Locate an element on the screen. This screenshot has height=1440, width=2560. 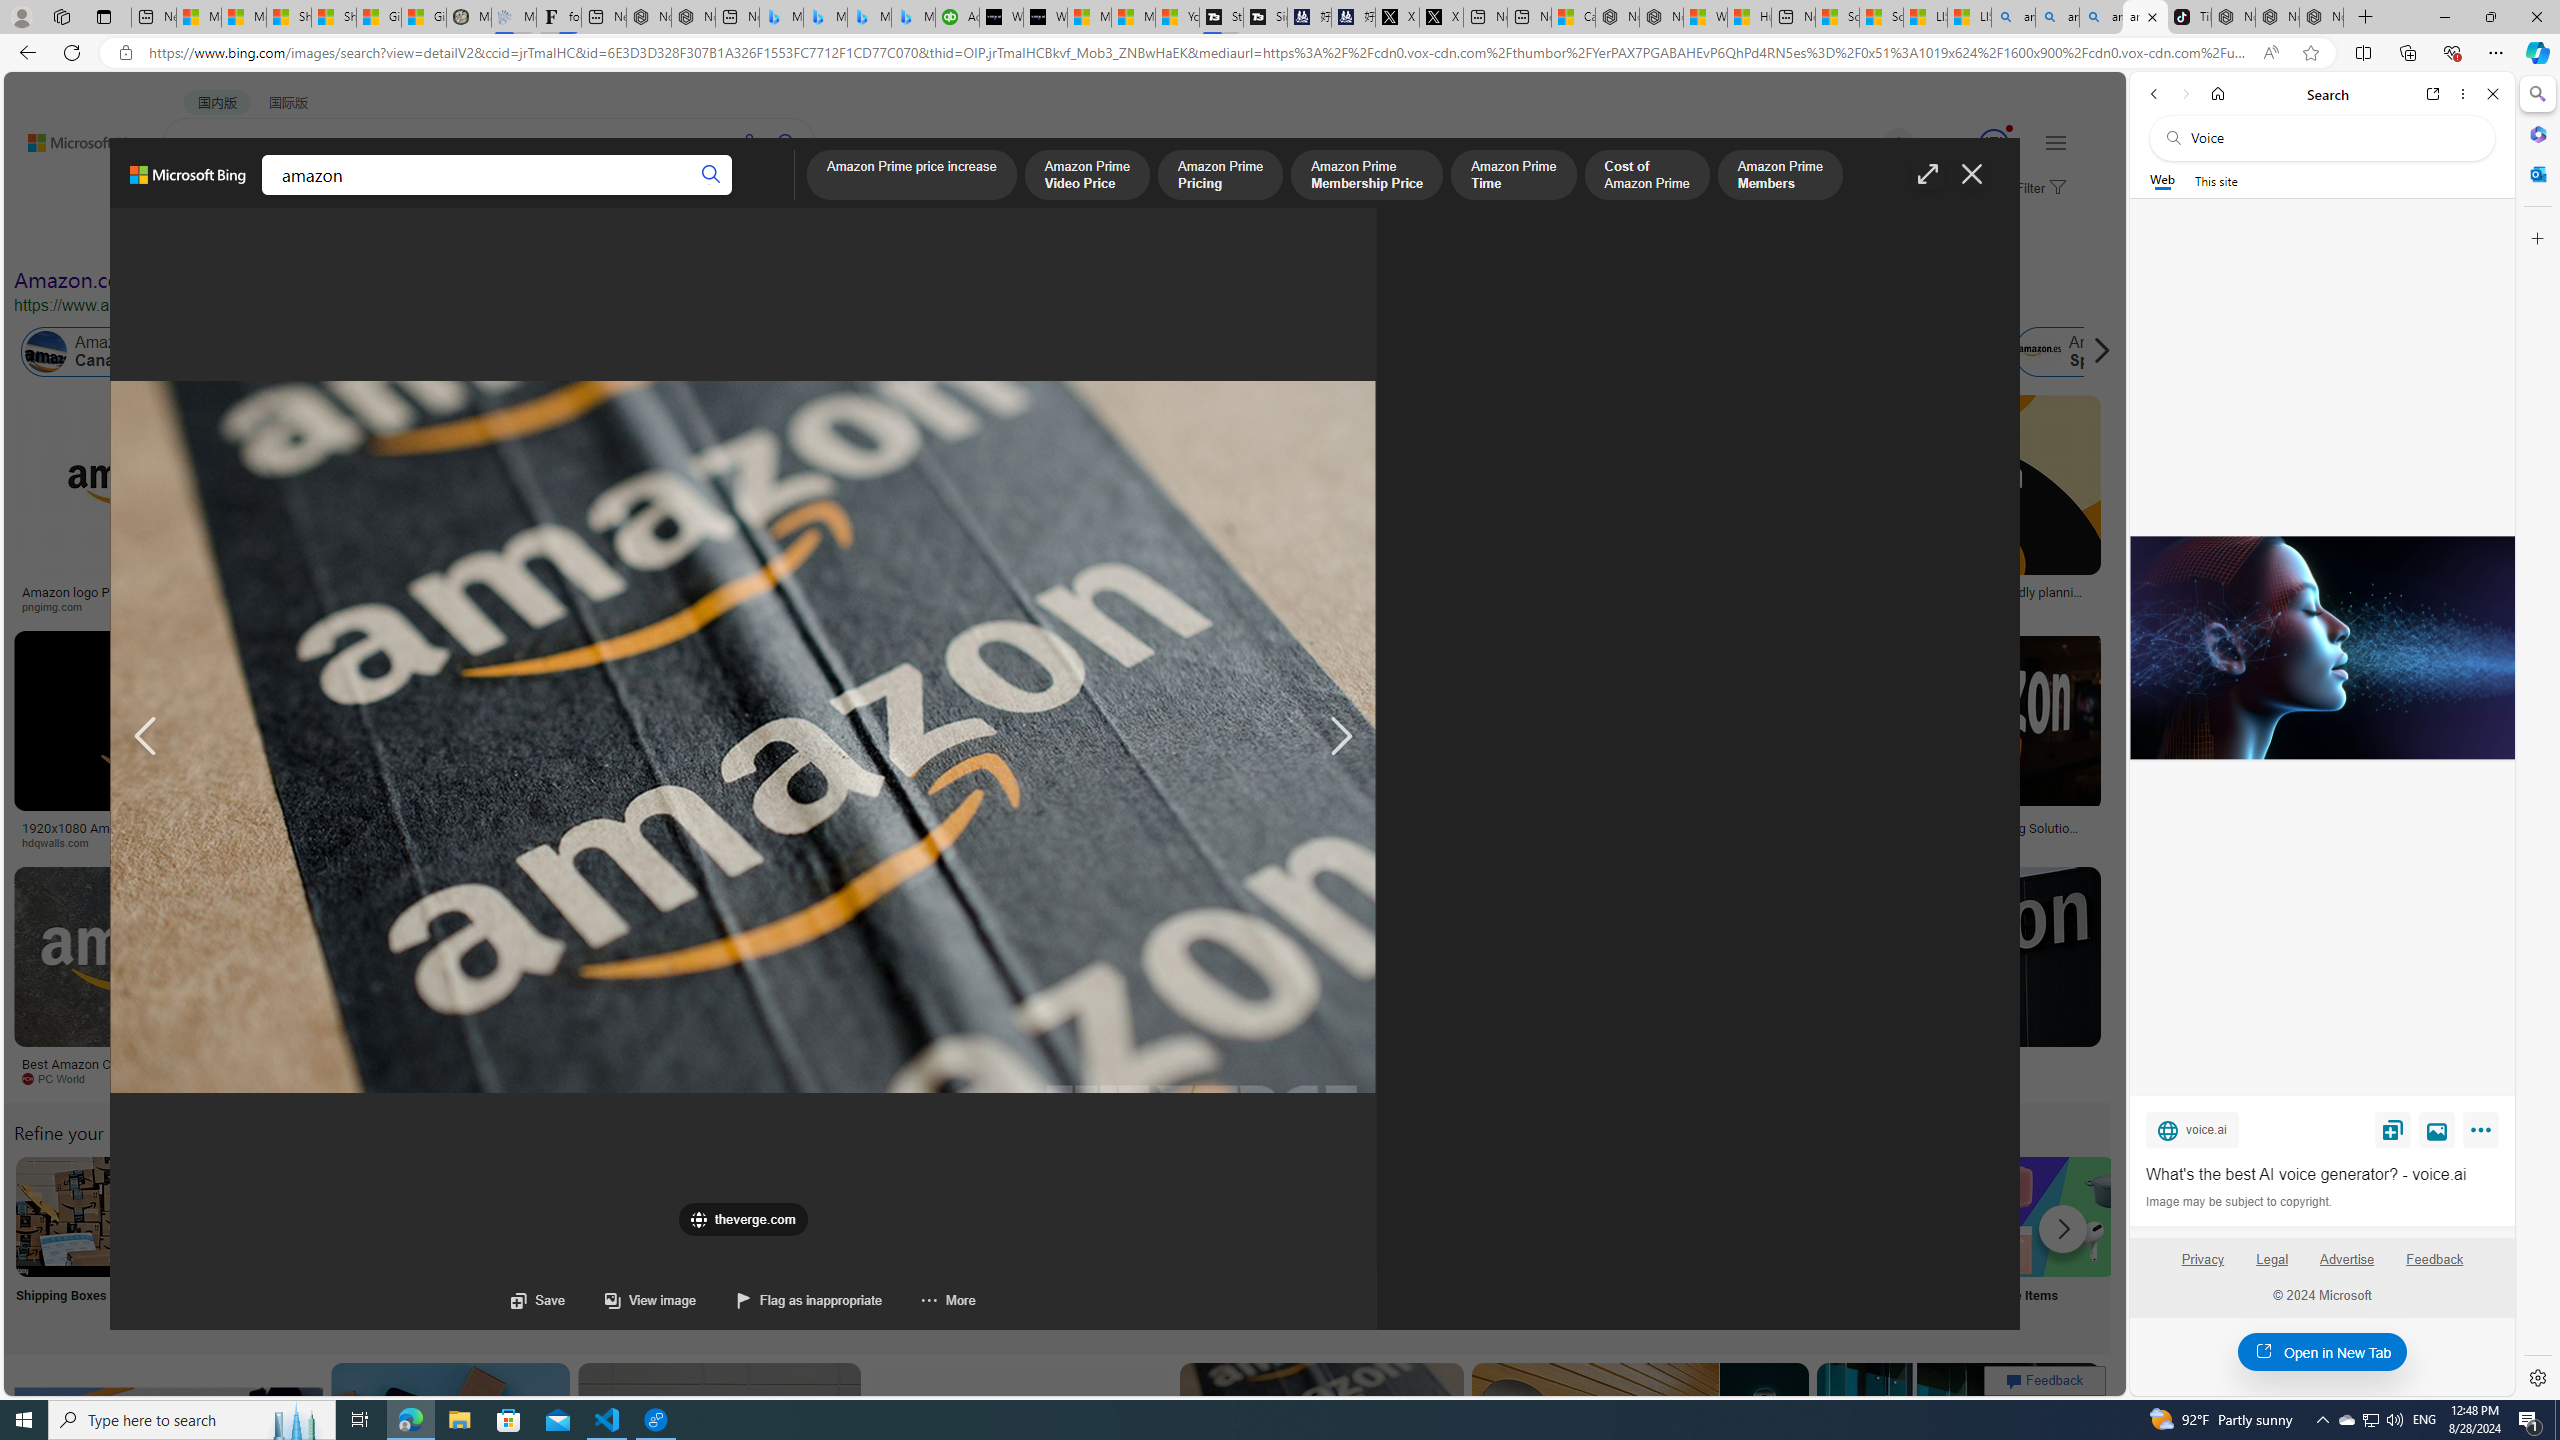
Amazon Logo (PNG e SVG) Download Vetorial Transparente is located at coordinates (1378, 598).